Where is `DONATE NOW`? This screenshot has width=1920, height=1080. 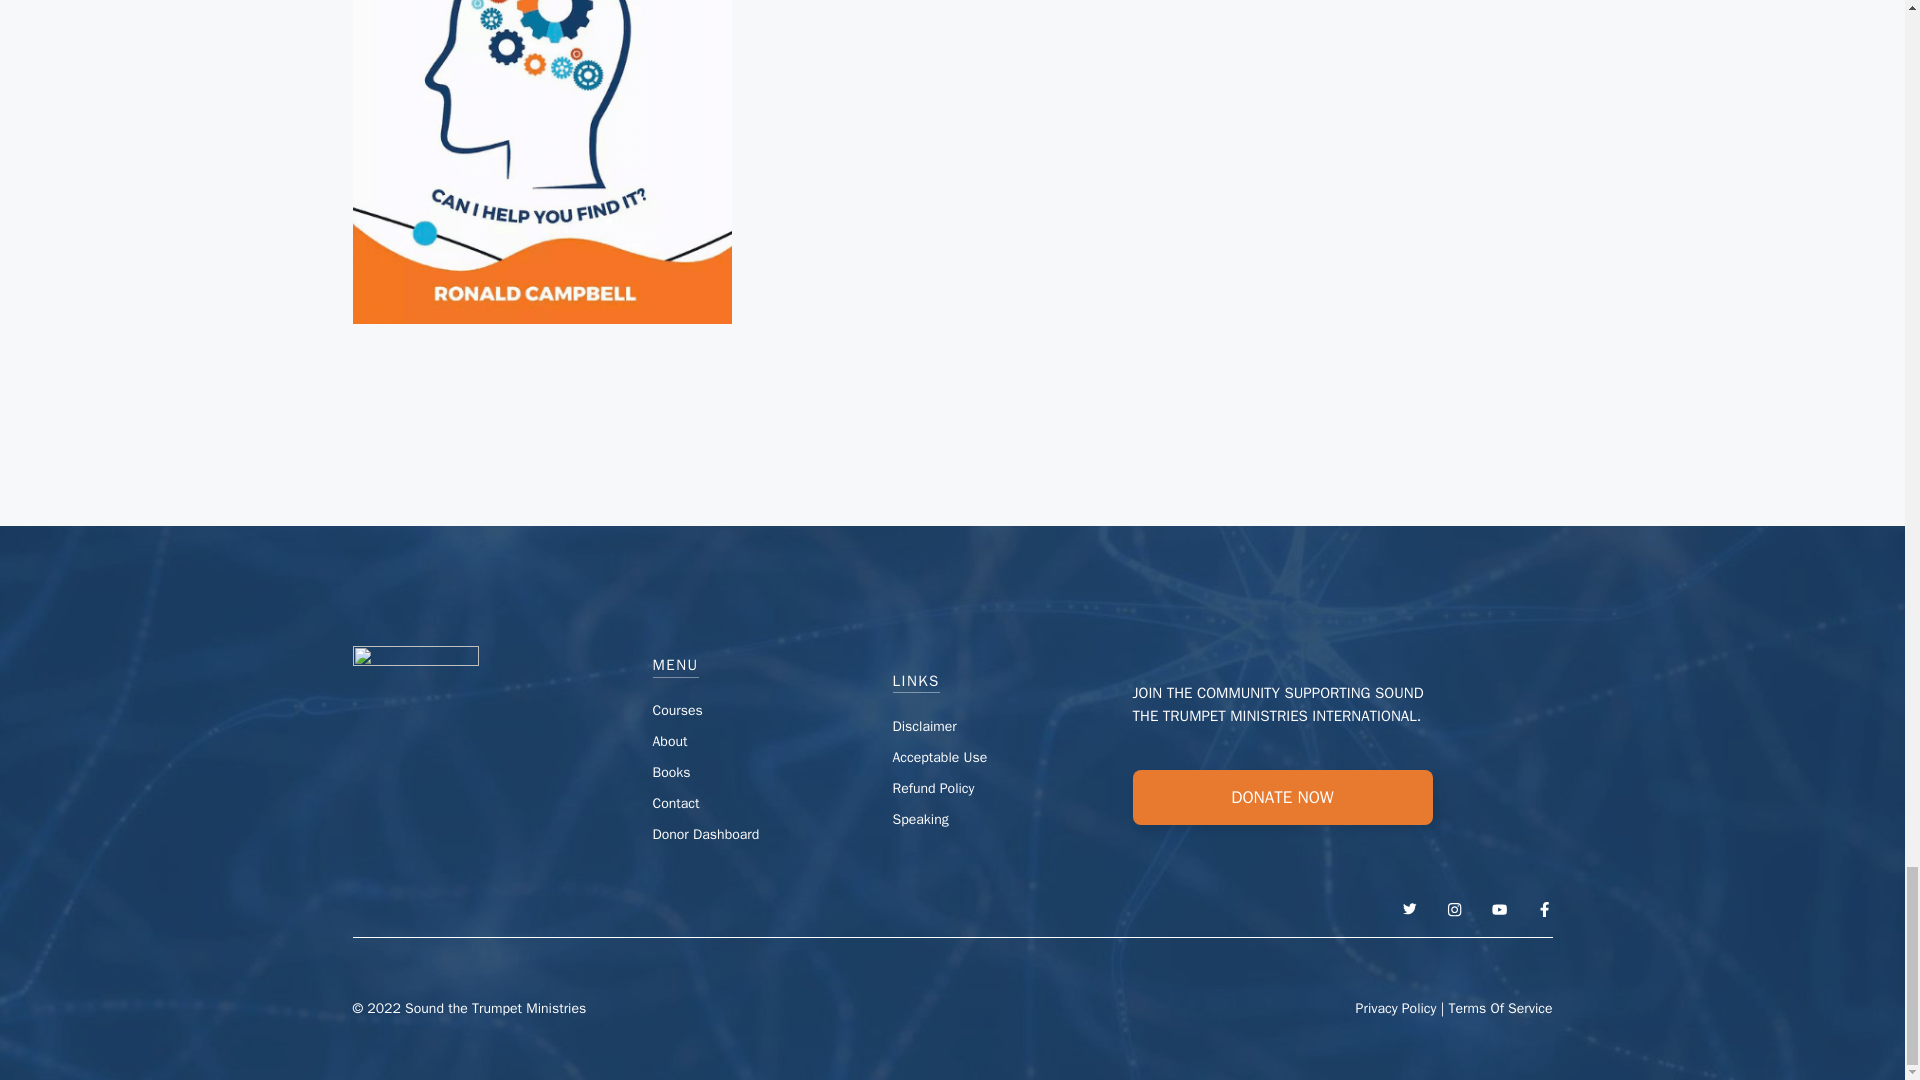 DONATE NOW is located at coordinates (1282, 798).